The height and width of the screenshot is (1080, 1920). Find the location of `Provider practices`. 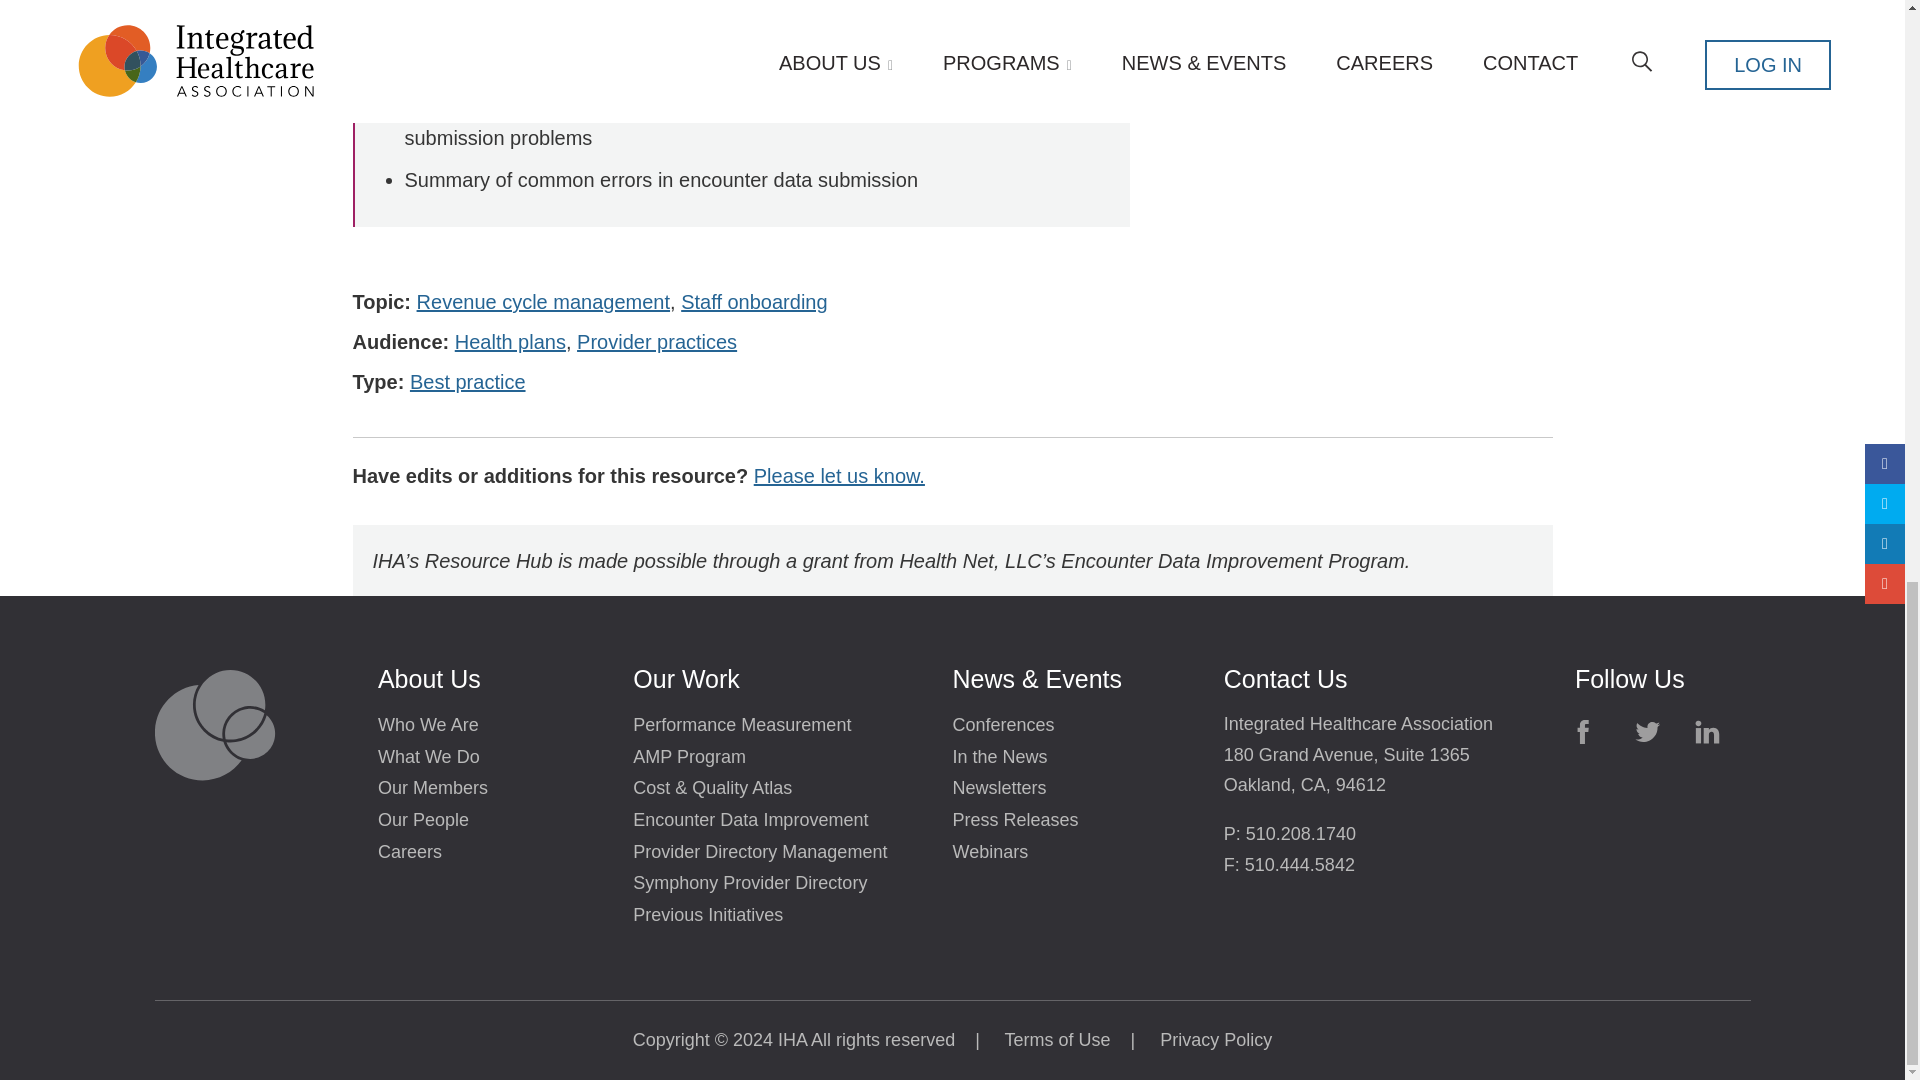

Provider practices is located at coordinates (657, 344).